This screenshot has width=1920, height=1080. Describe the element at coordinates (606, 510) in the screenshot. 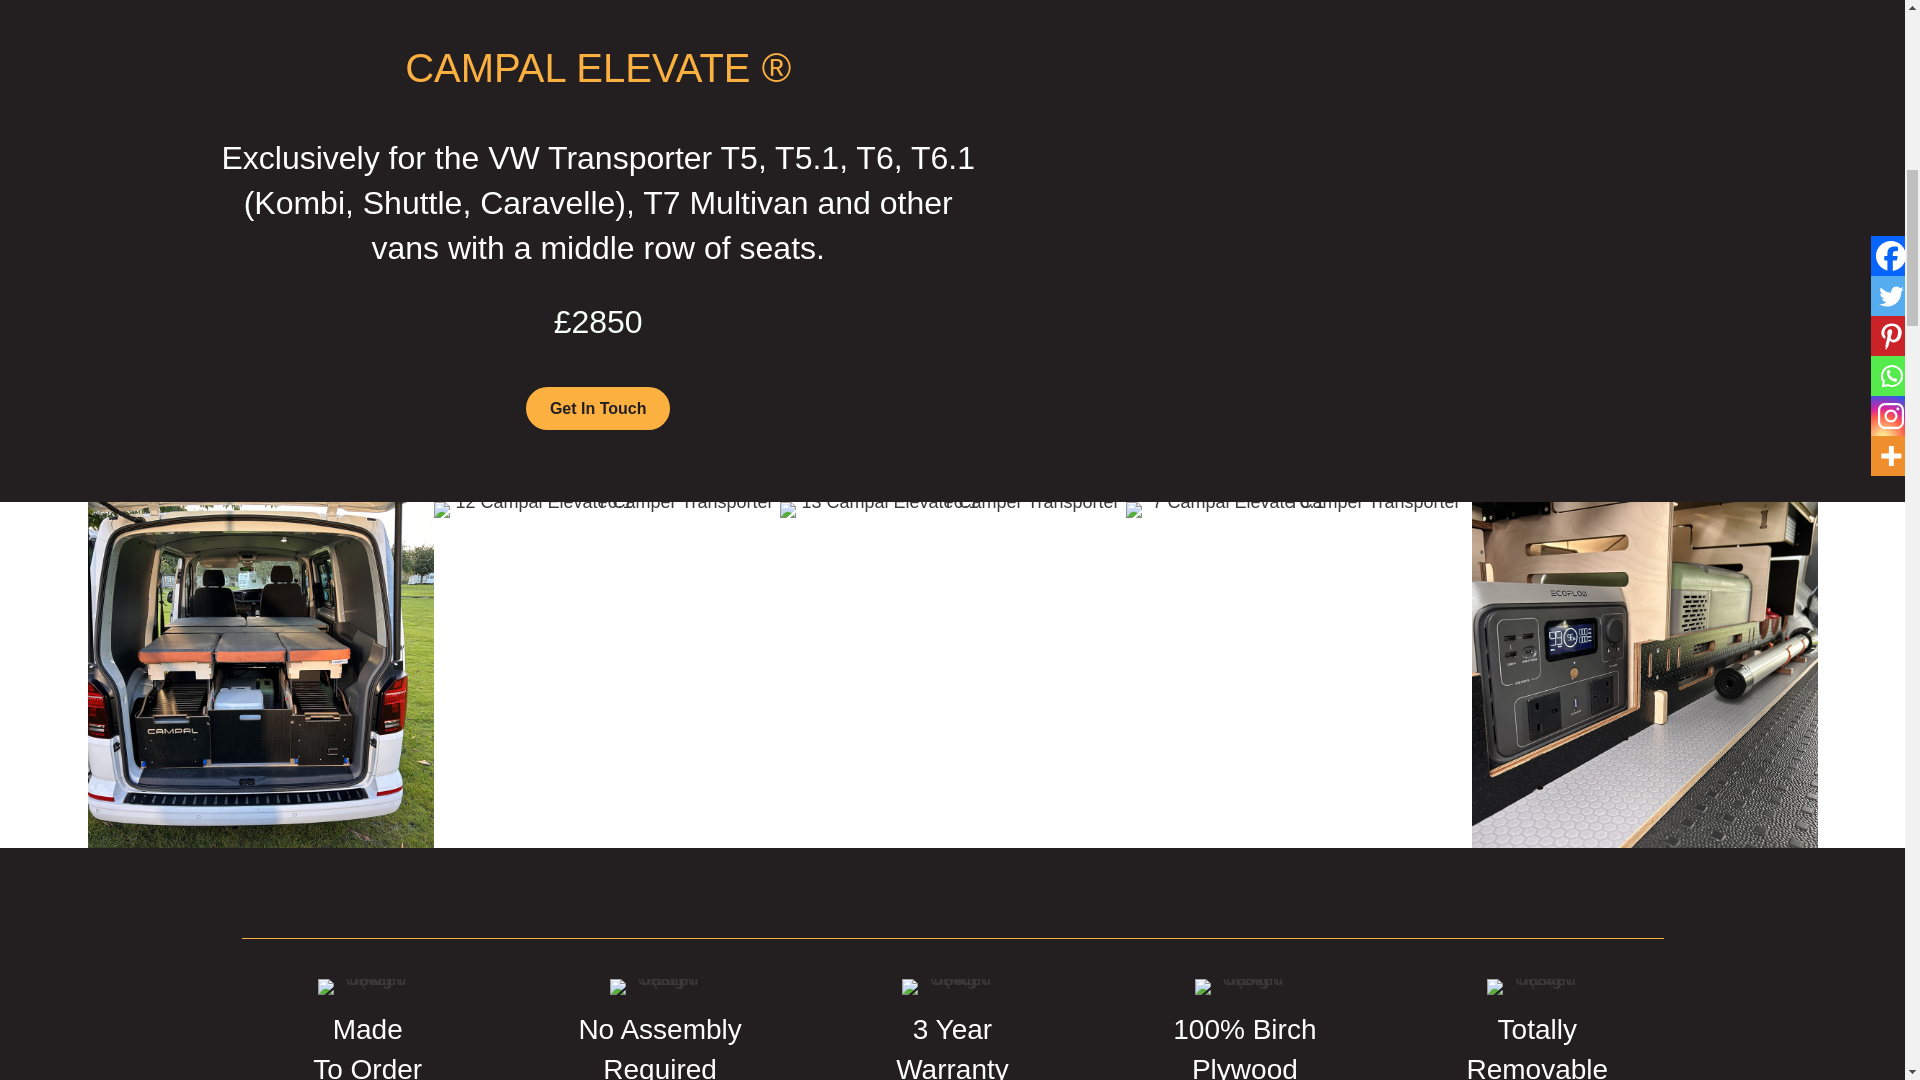

I see `12 Campal Elevate Camper Transporter T6.1` at that location.